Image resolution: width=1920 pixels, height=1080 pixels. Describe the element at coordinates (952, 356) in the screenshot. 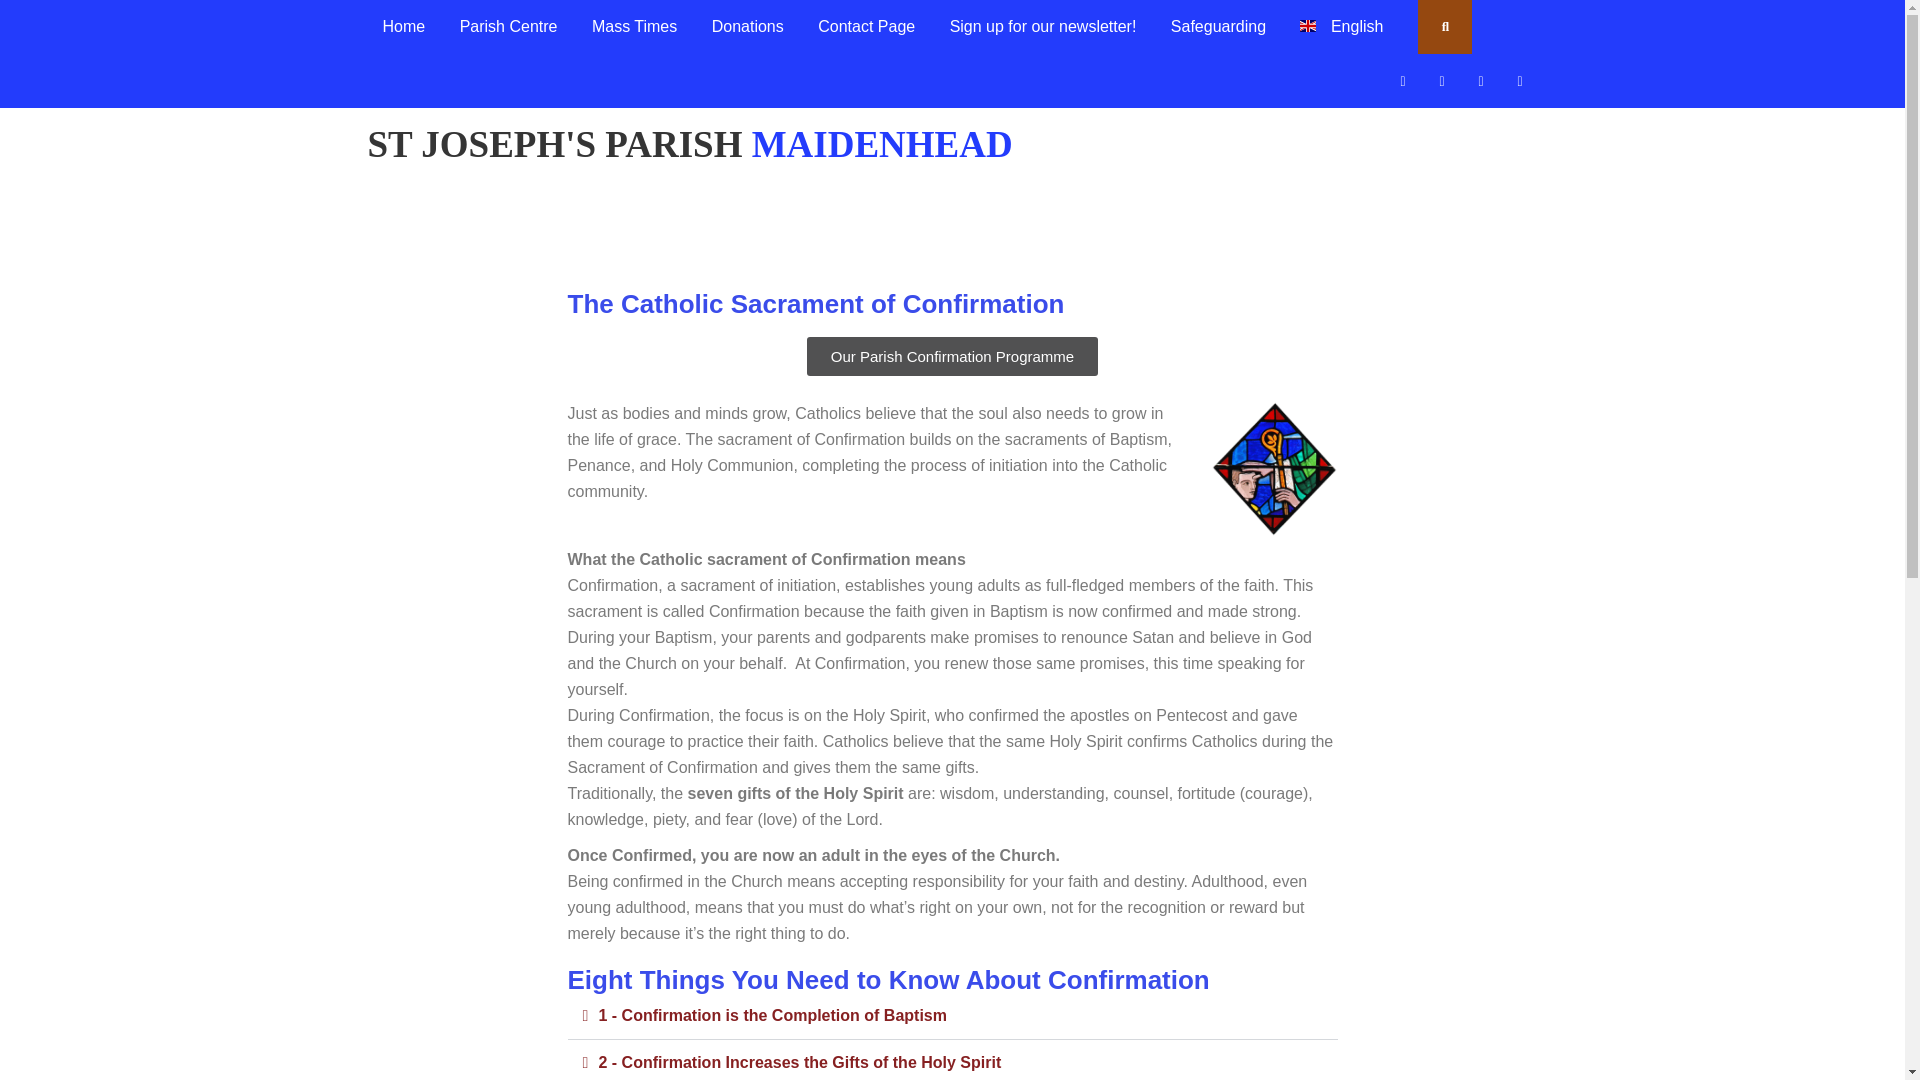

I see `Our Parish Confirmation Programme` at that location.